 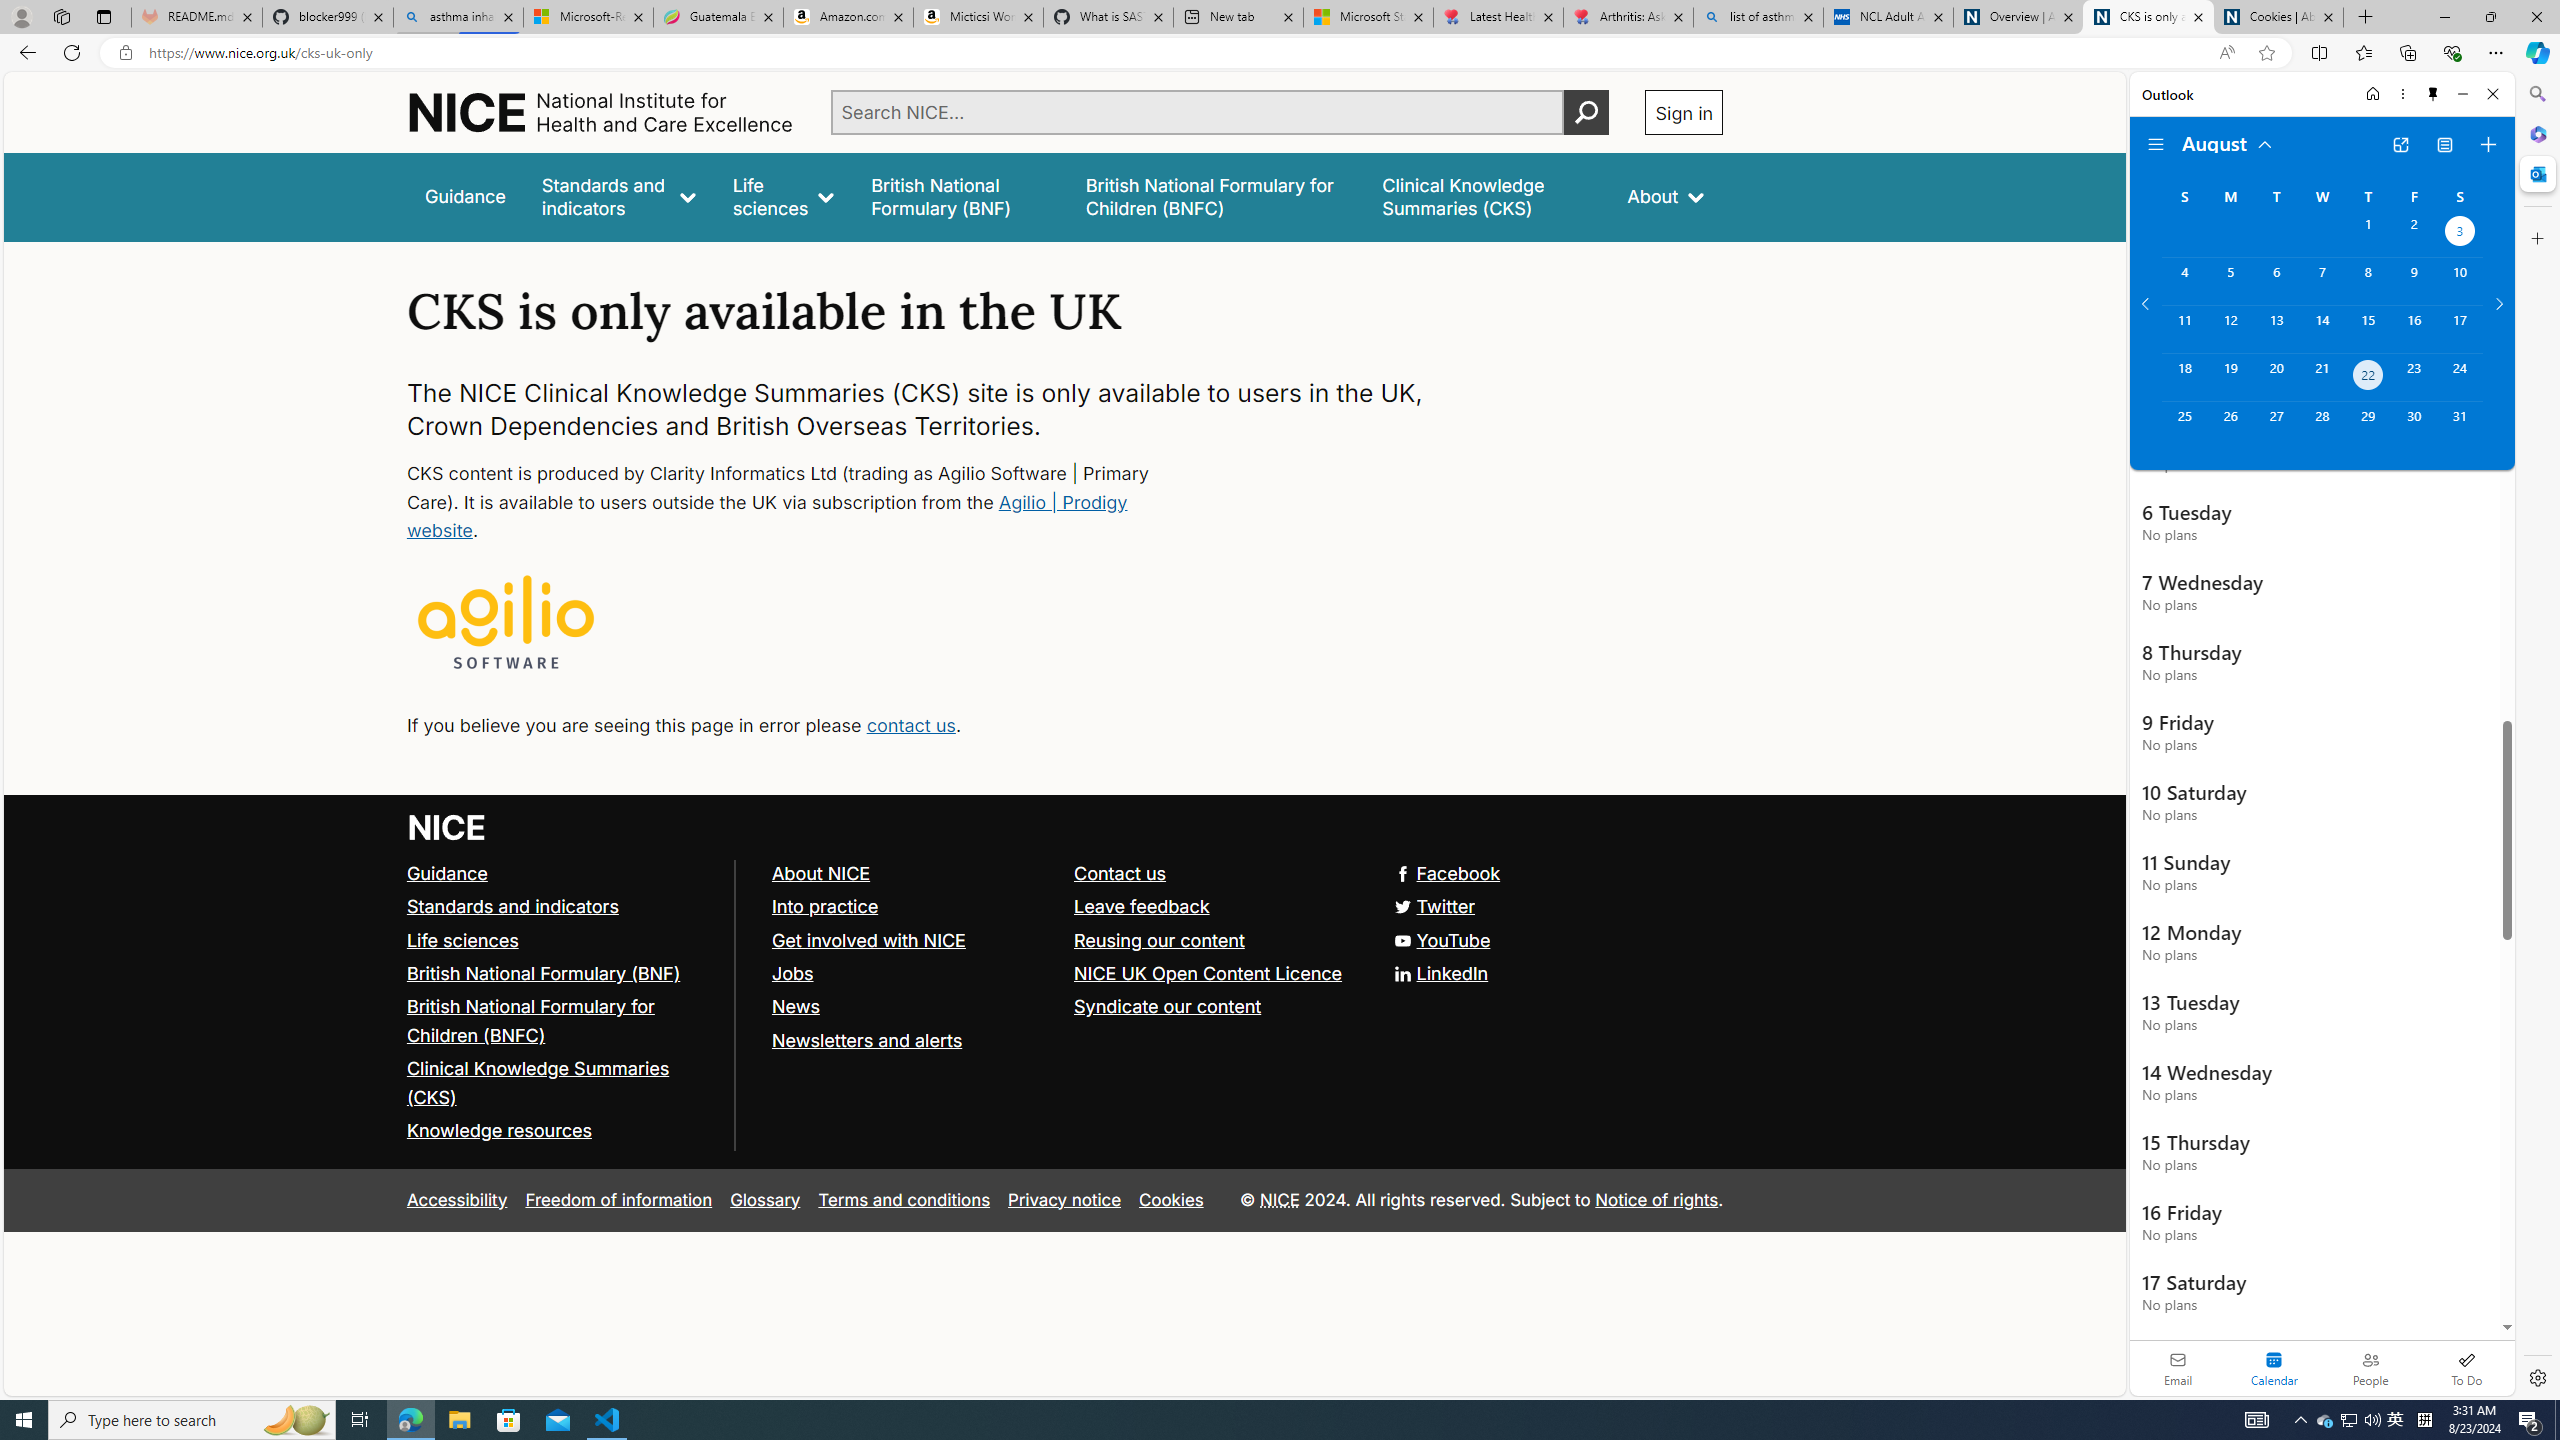 What do you see at coordinates (2229, 281) in the screenshot?
I see `Monday, August 5, 2024. ` at bounding box center [2229, 281].